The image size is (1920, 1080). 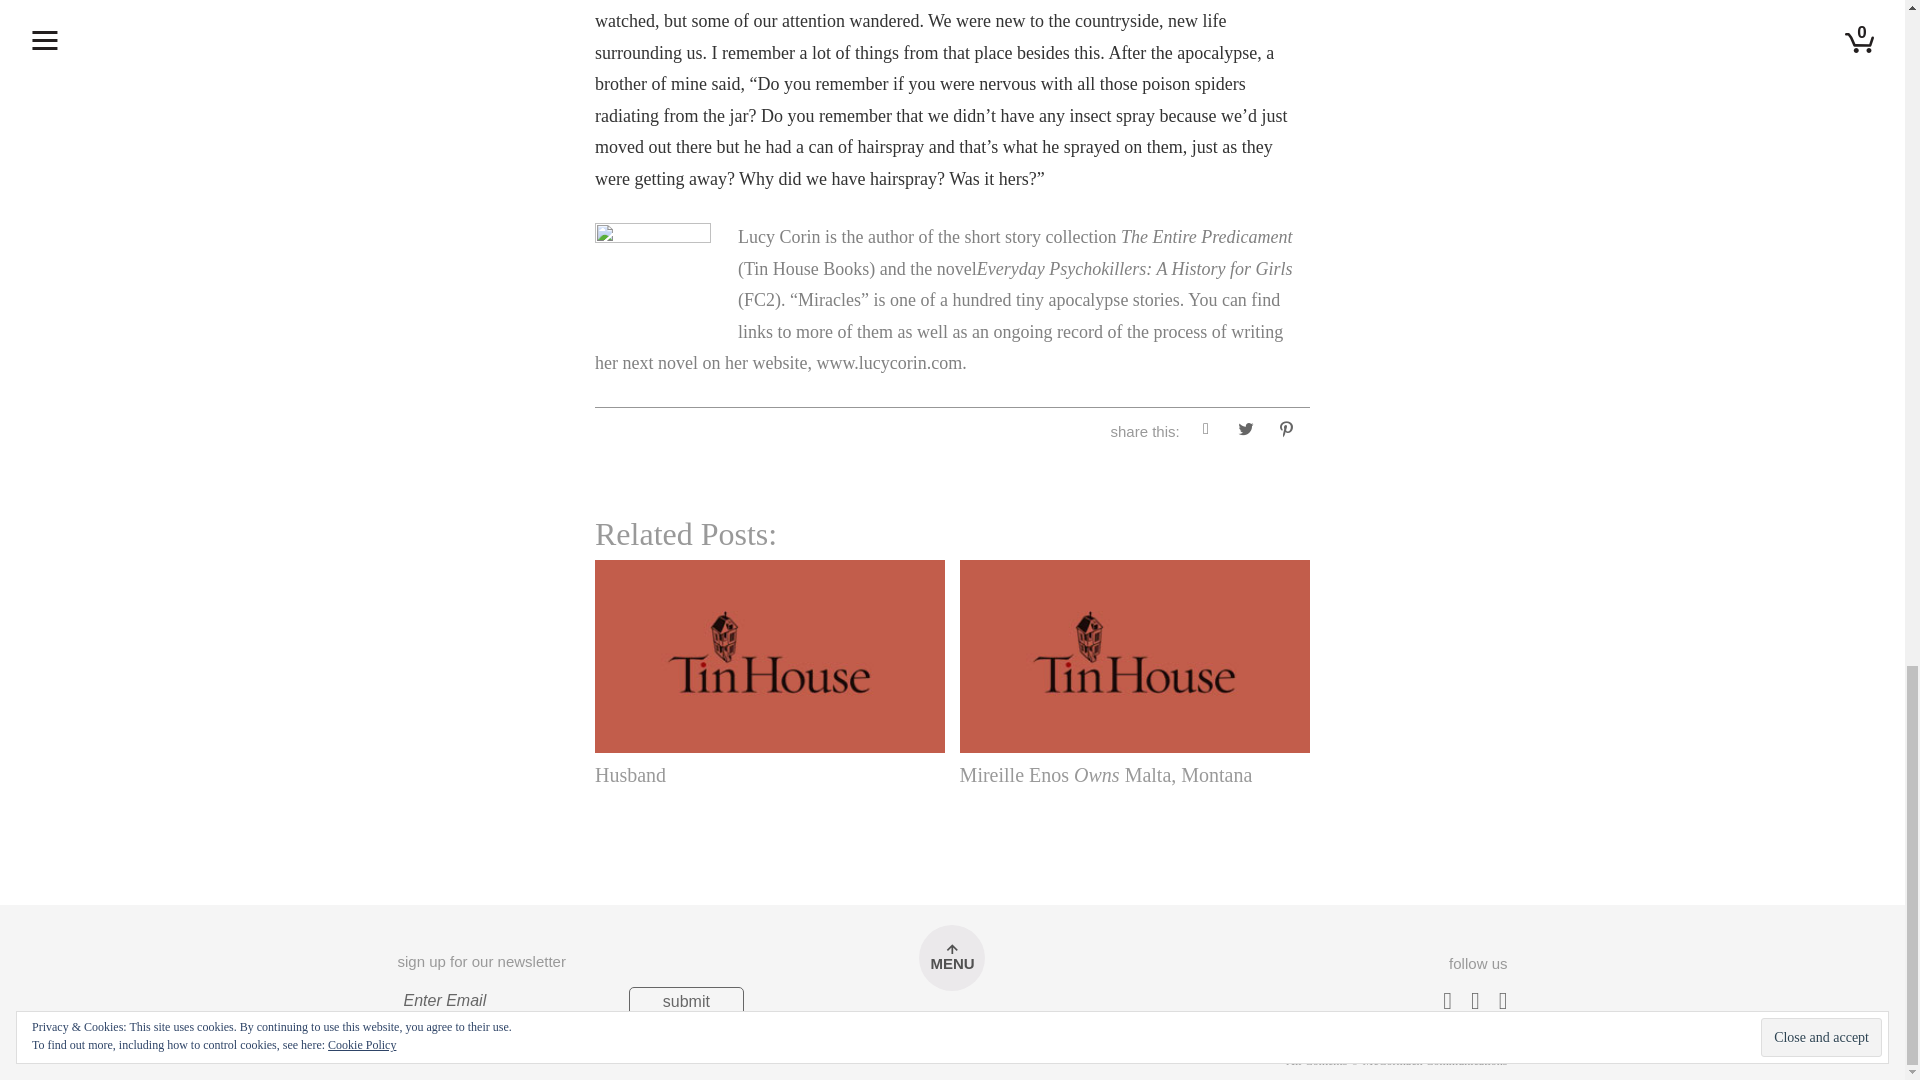 What do you see at coordinates (686, 1002) in the screenshot?
I see `Submit` at bounding box center [686, 1002].